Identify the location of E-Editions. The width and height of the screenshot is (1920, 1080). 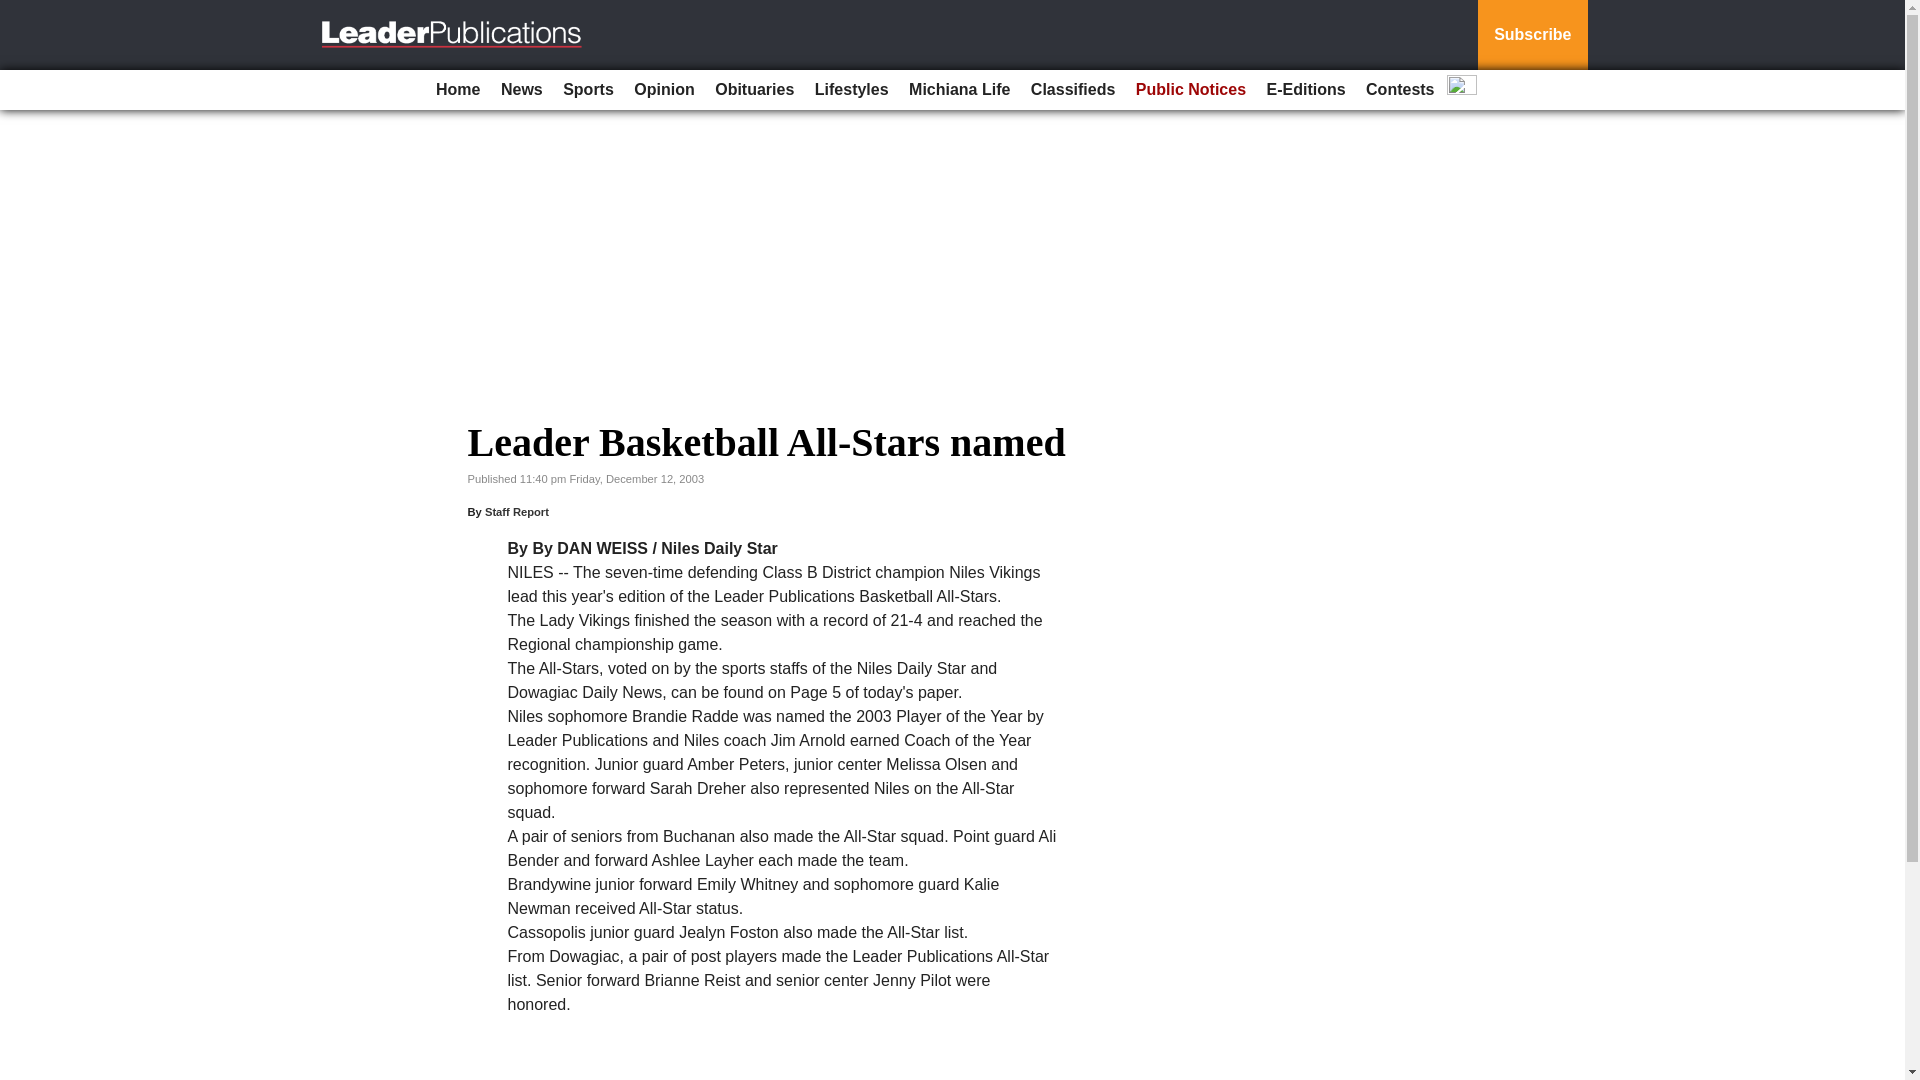
(1305, 90).